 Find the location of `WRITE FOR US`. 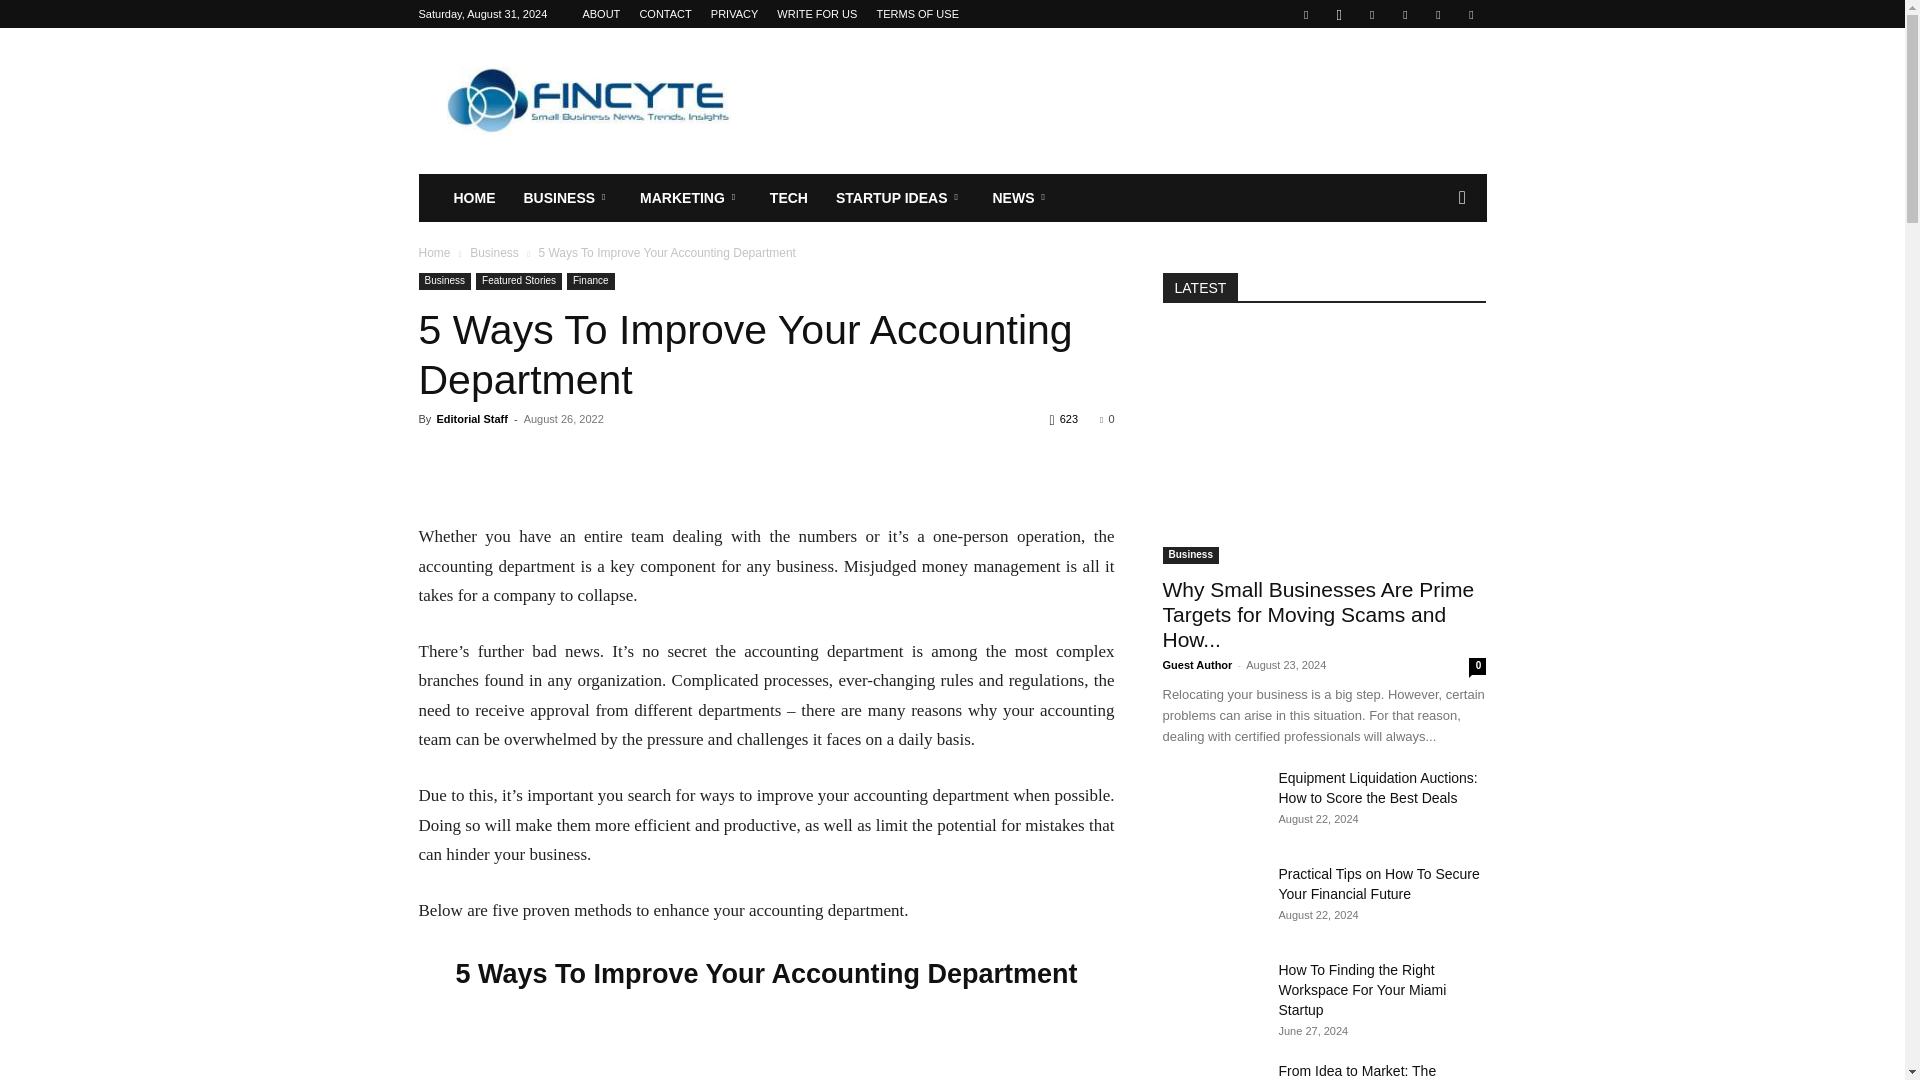

WRITE FOR US is located at coordinates (816, 14).